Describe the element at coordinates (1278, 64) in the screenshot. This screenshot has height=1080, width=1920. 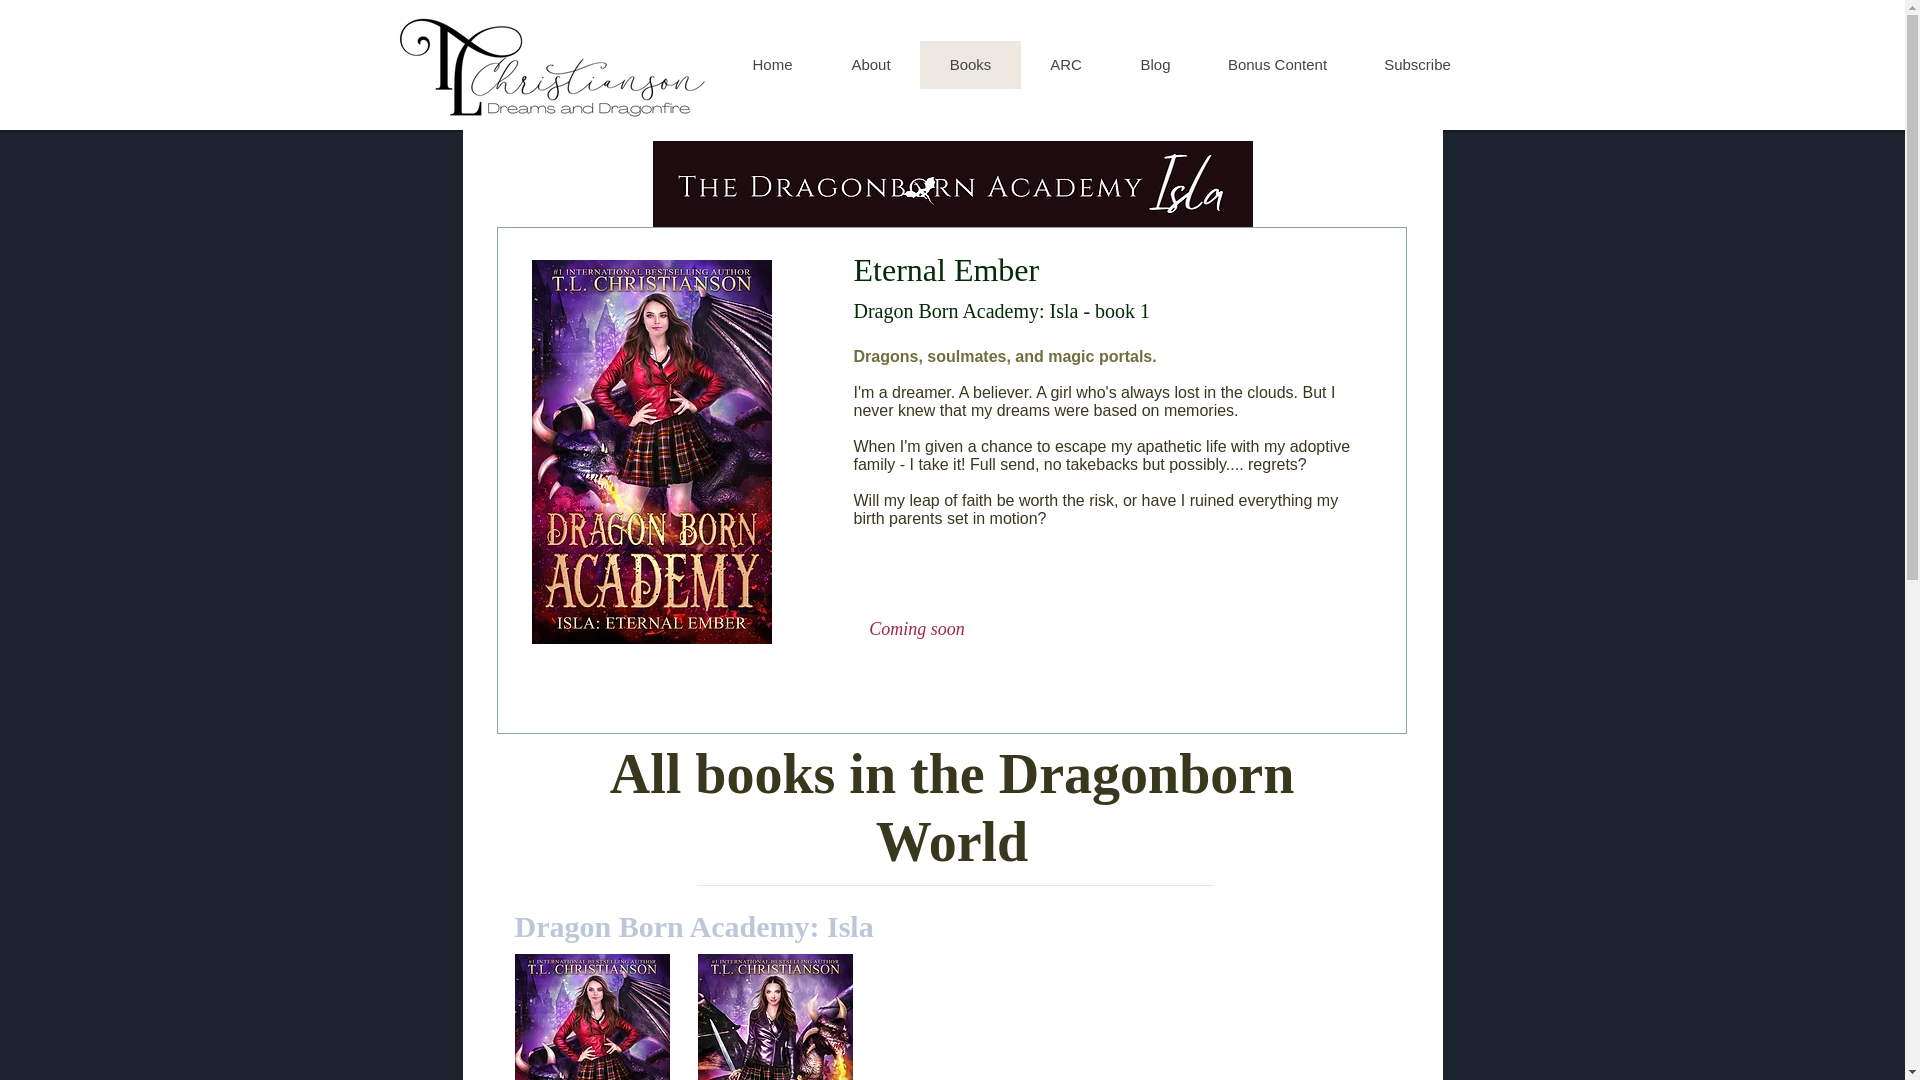
I see `Bonus Content` at that location.